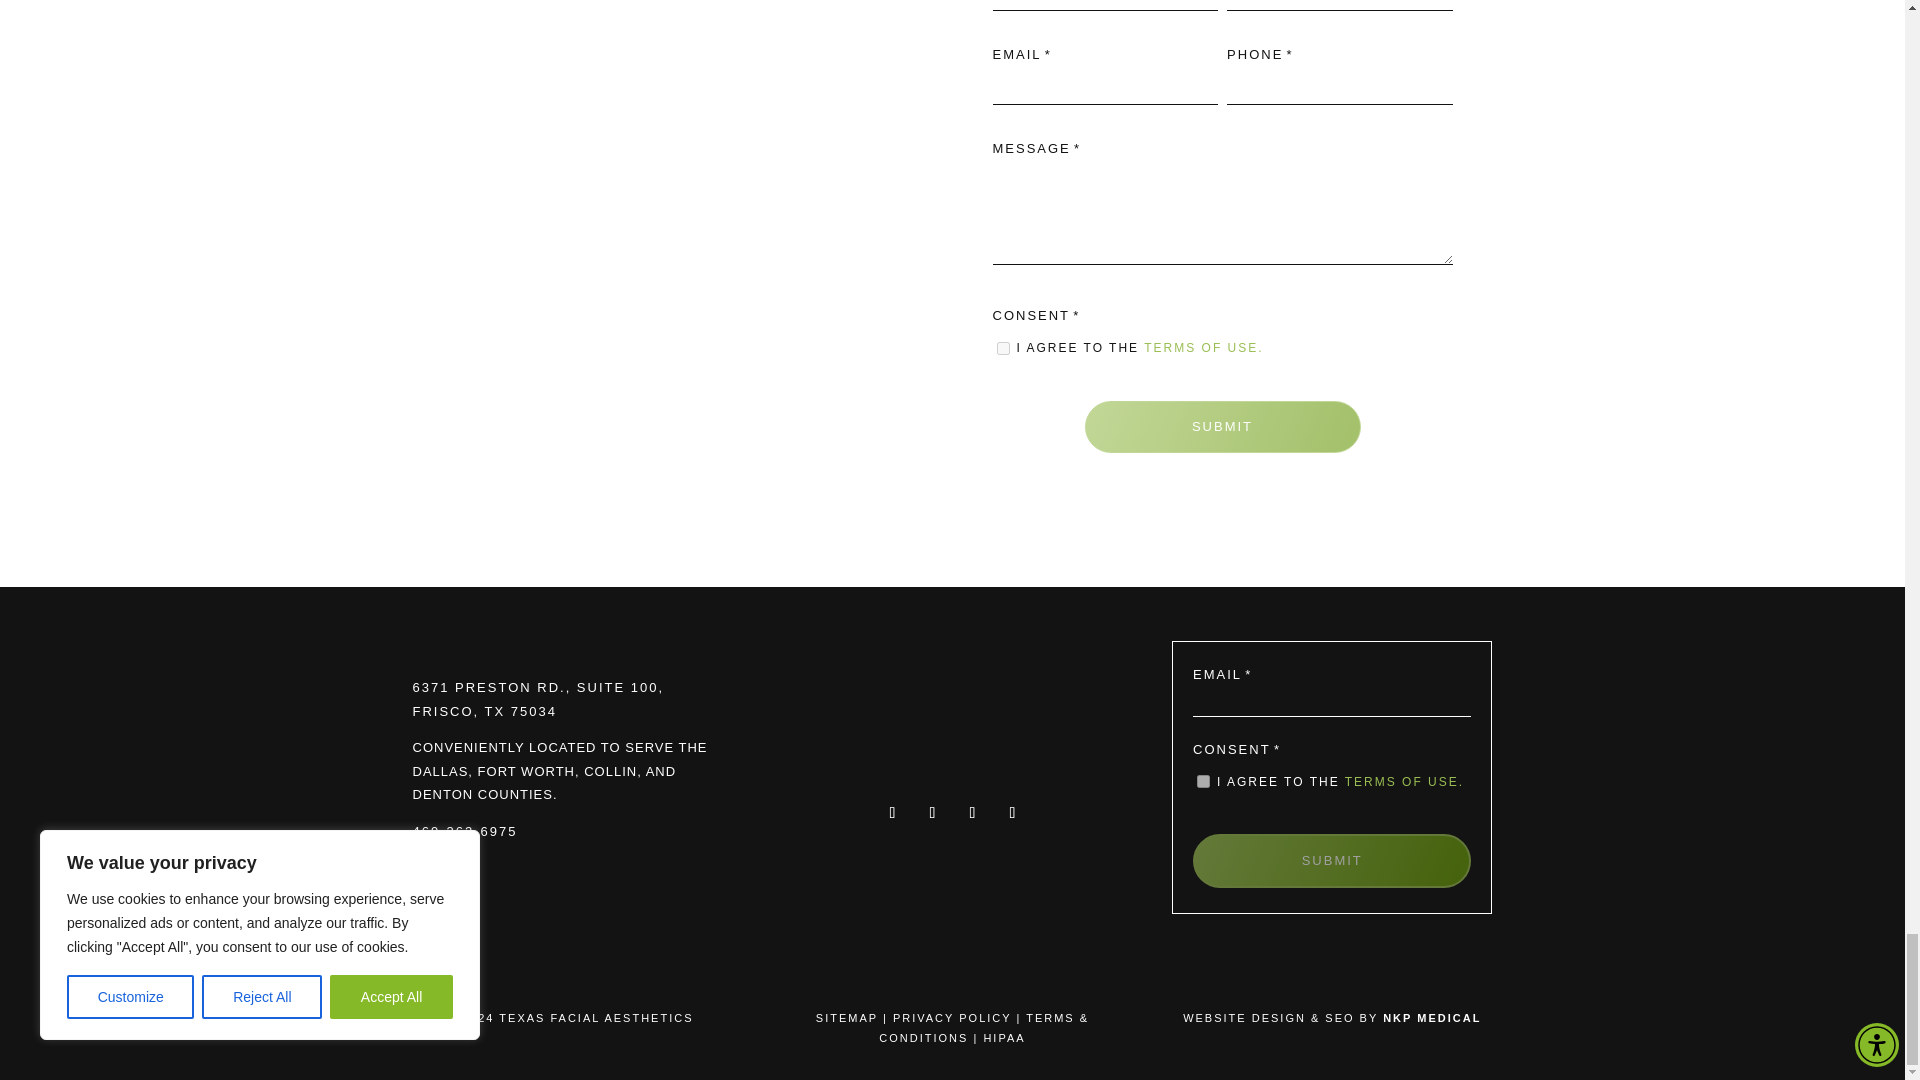 The height and width of the screenshot is (1080, 1920). What do you see at coordinates (1002, 348) in the screenshot?
I see `1` at bounding box center [1002, 348].